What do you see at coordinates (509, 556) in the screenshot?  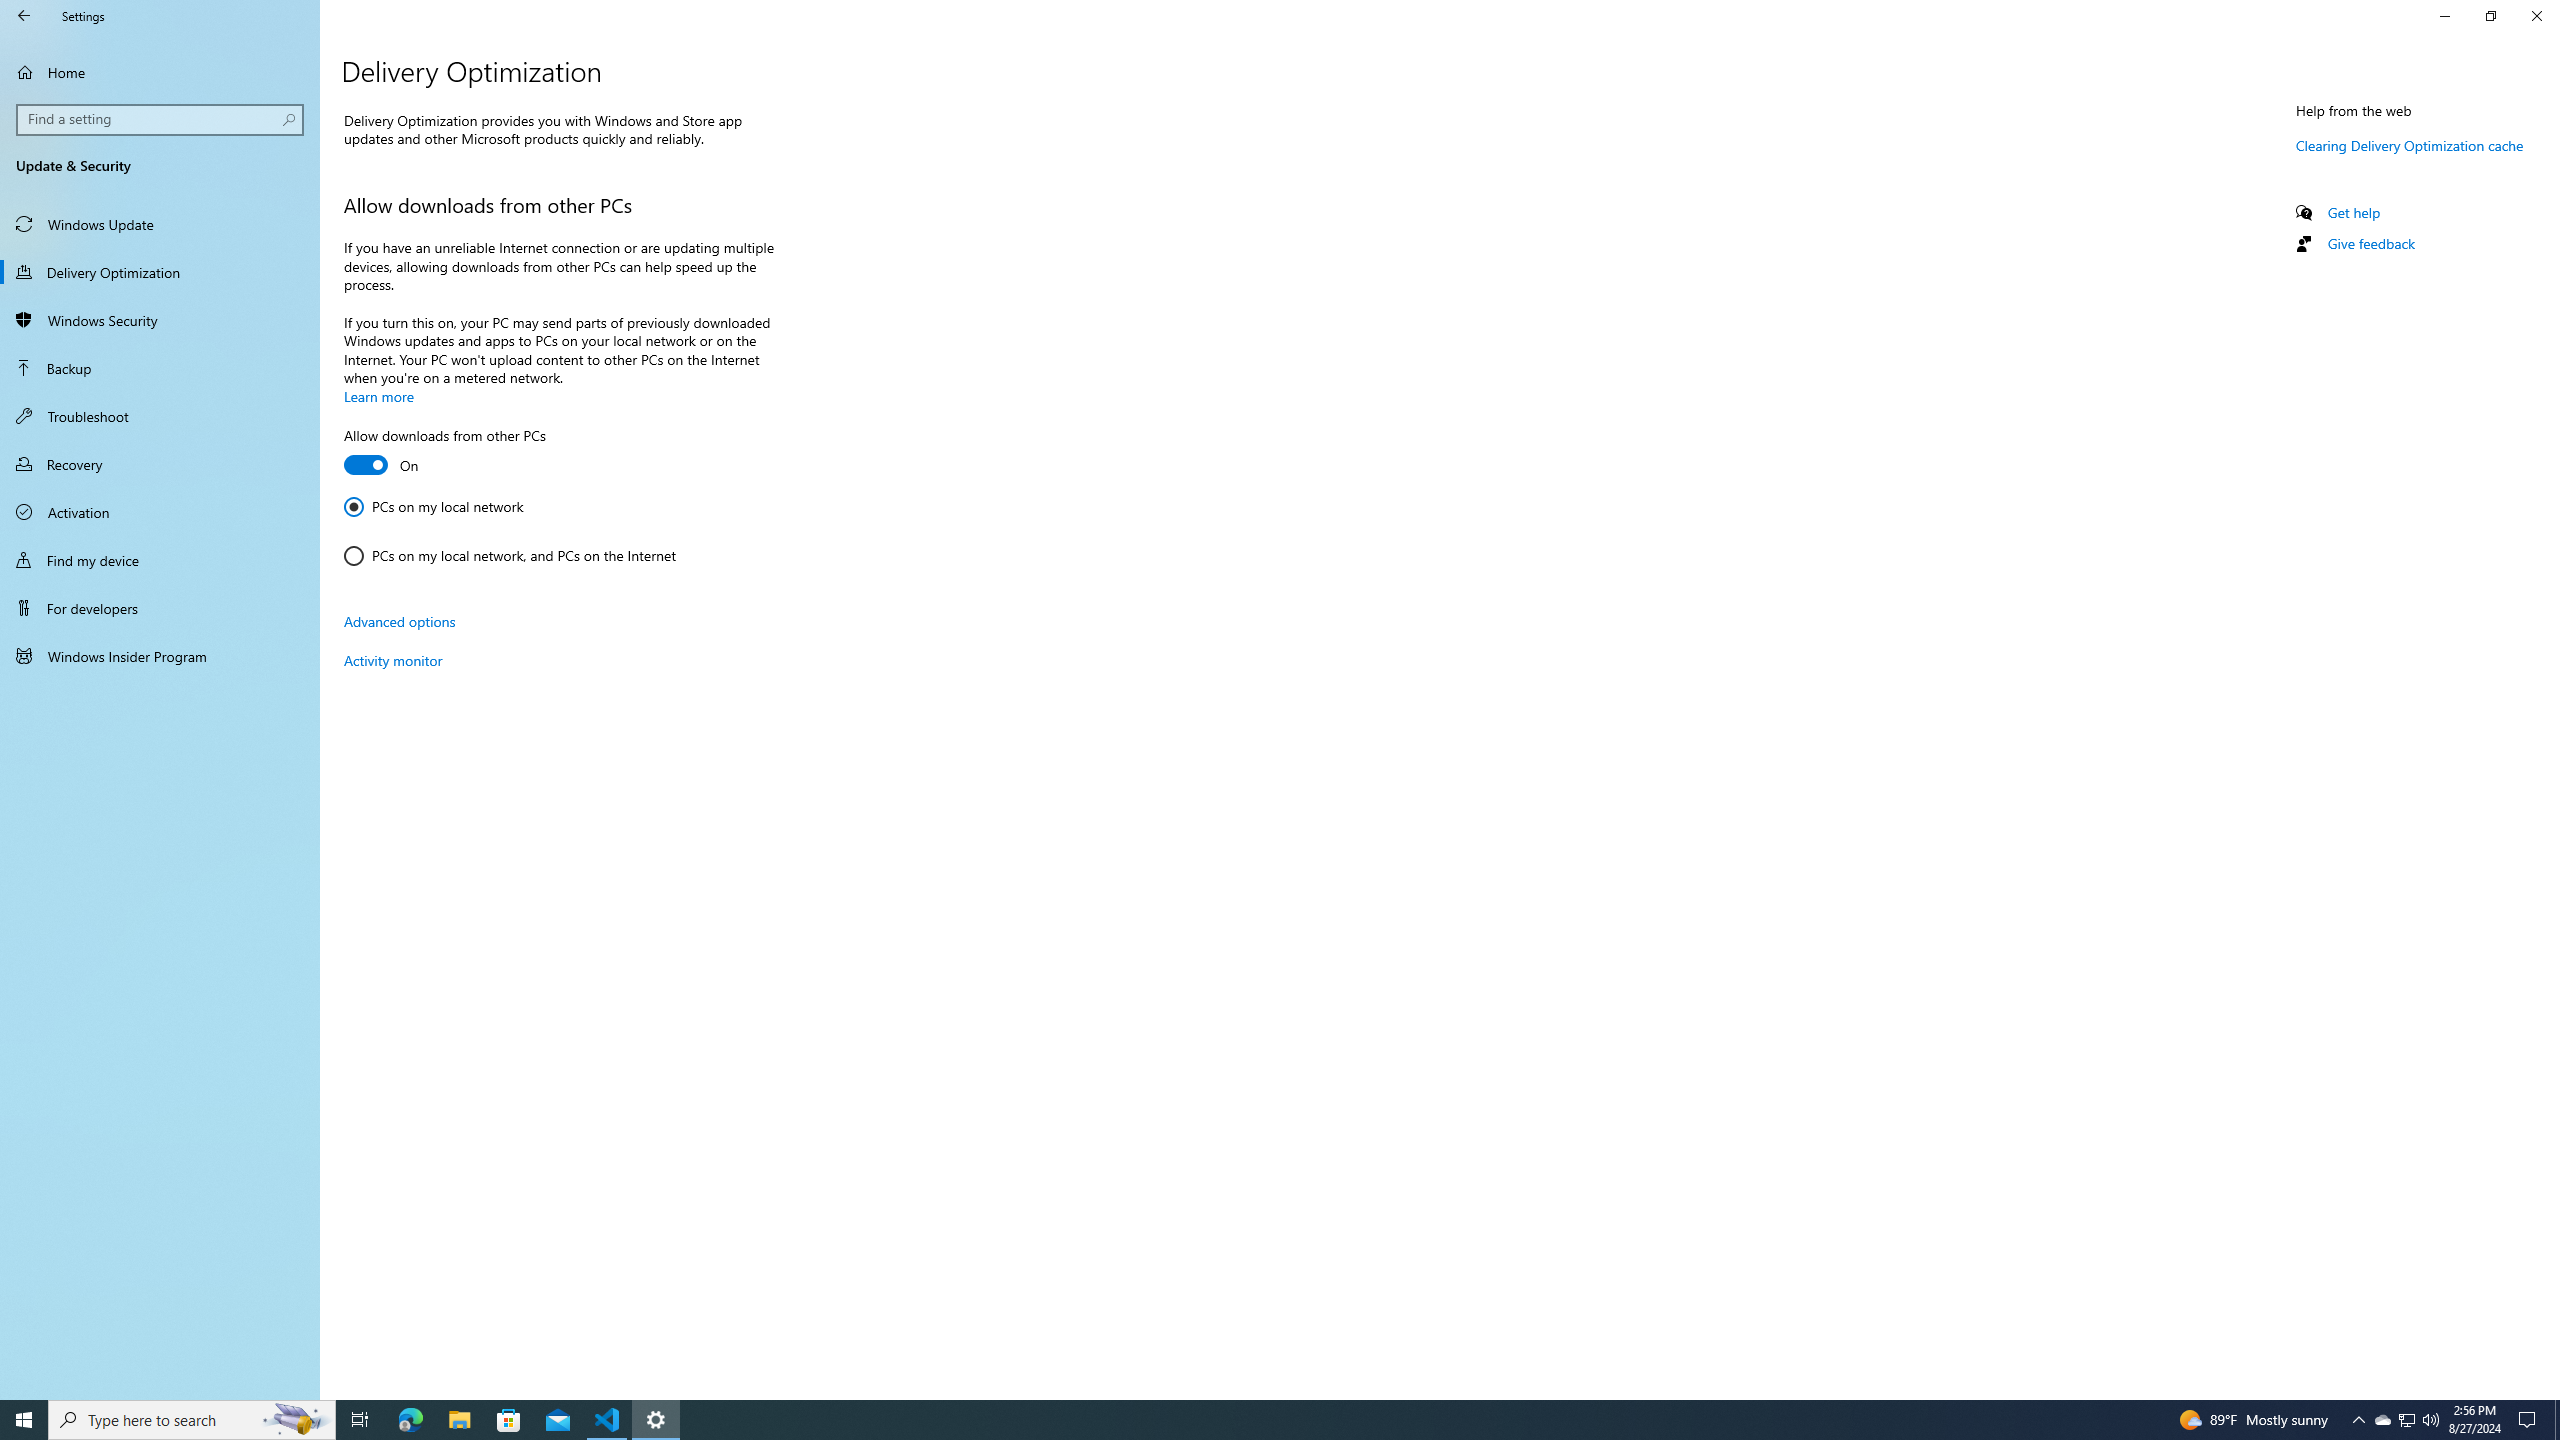 I see `PCs on my local network, and PCs on the Internet` at bounding box center [509, 556].